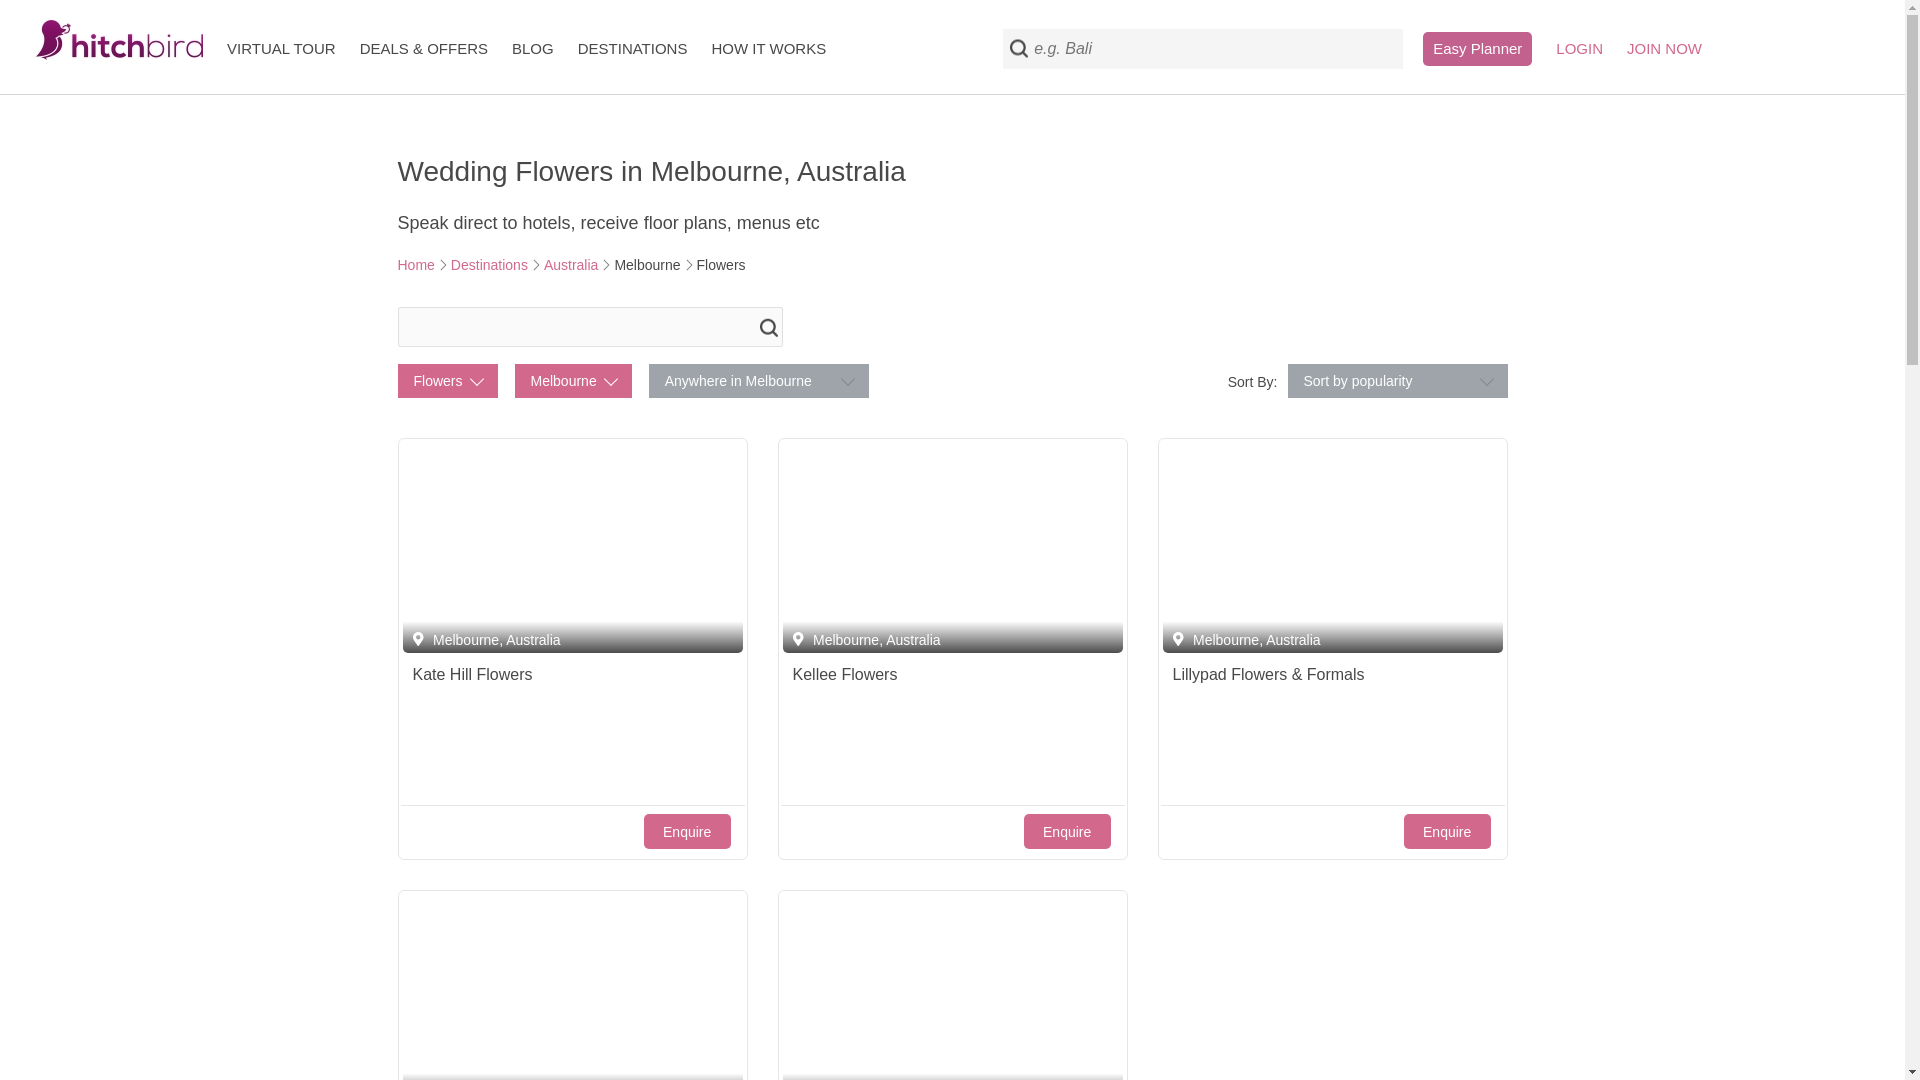 This screenshot has width=1920, height=1080. I want to click on Home, so click(416, 265).